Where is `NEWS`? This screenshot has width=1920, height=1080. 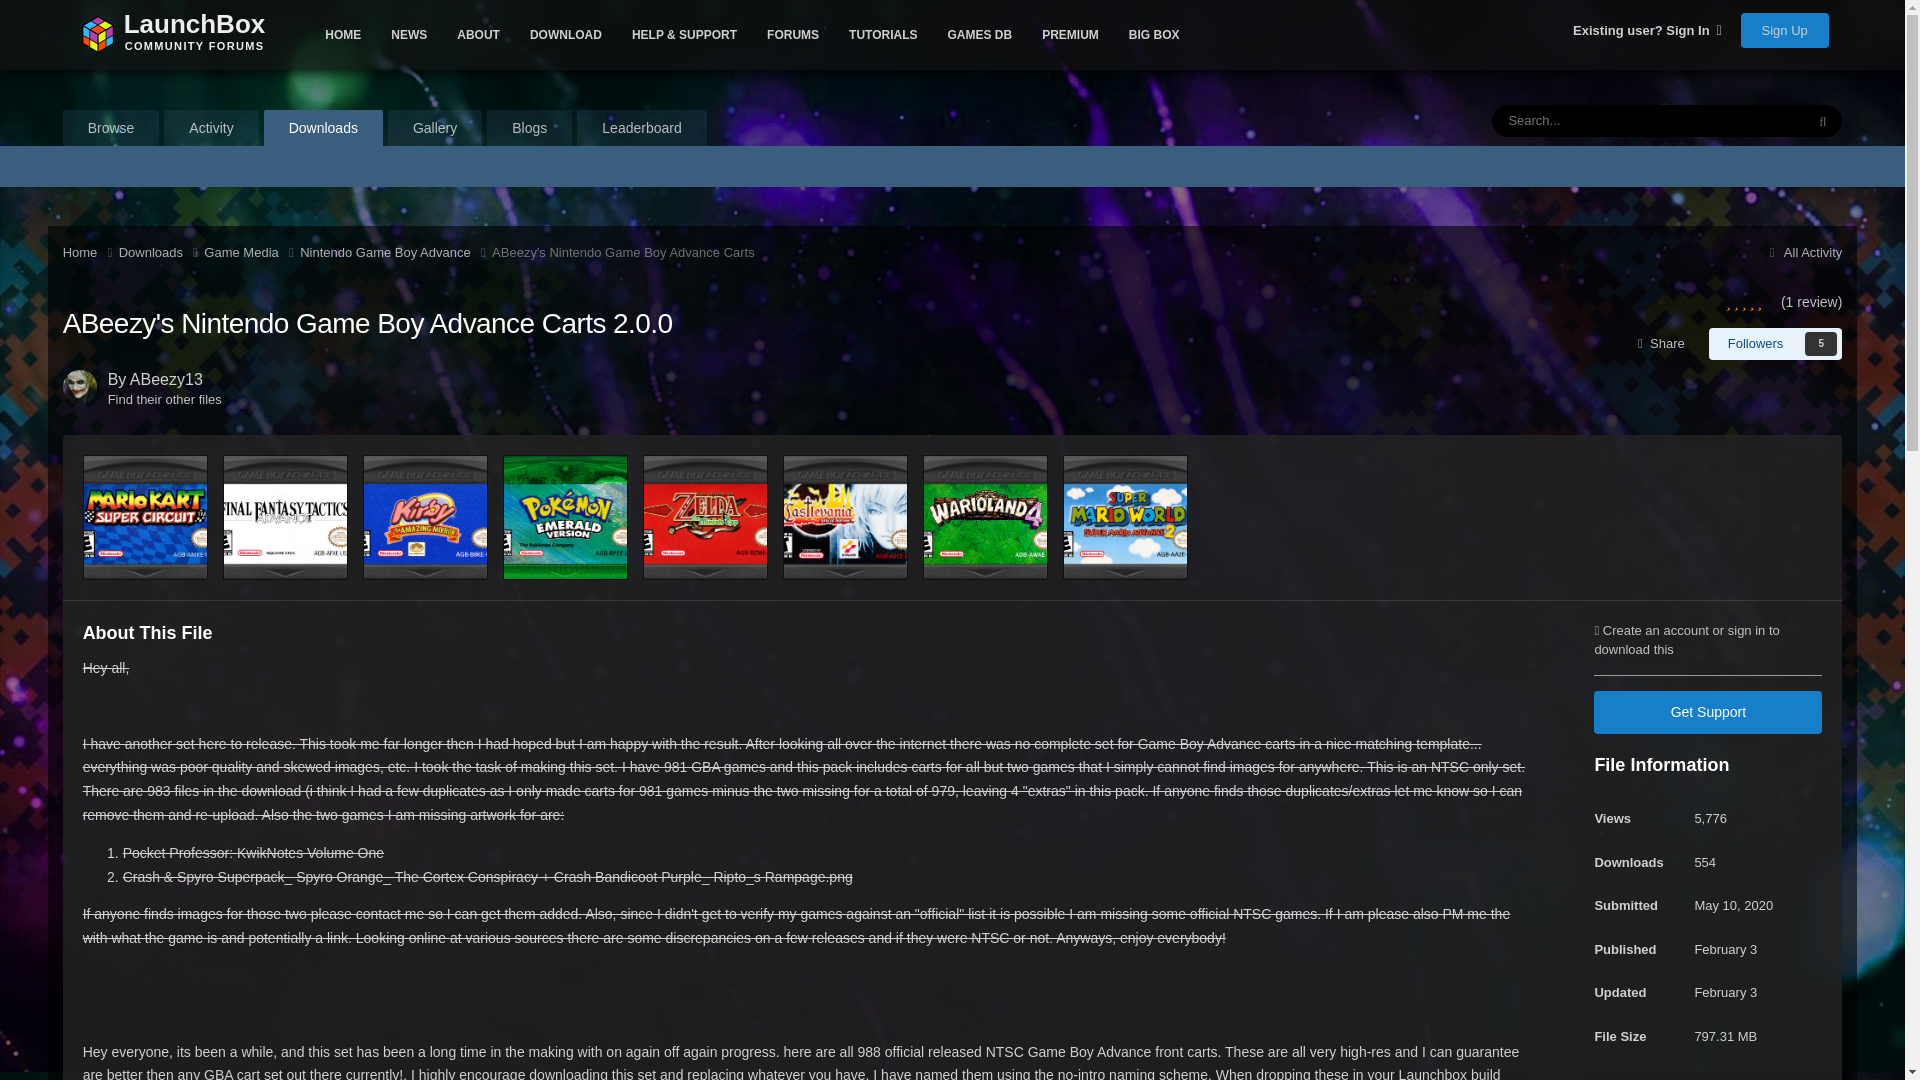
NEWS is located at coordinates (408, 35).